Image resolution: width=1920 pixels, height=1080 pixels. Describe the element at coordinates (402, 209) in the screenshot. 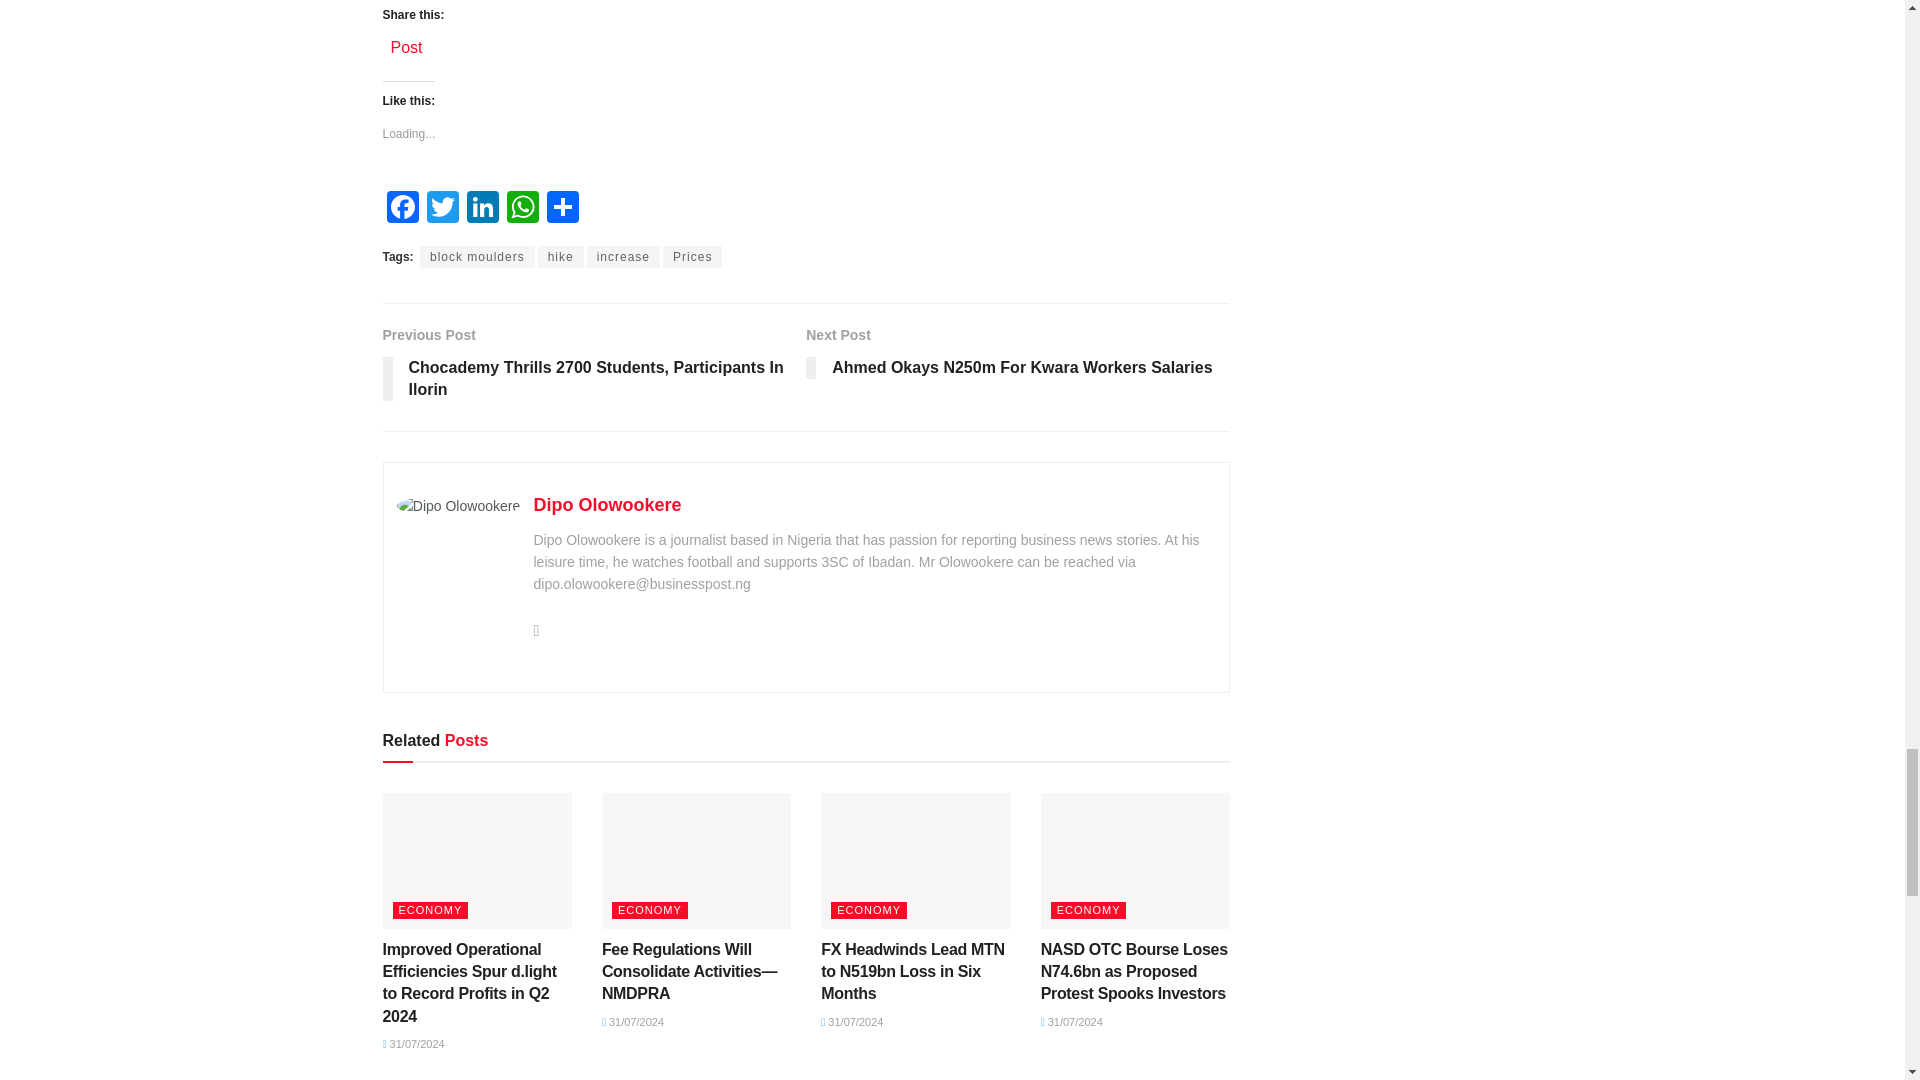

I see `Facebook` at that location.